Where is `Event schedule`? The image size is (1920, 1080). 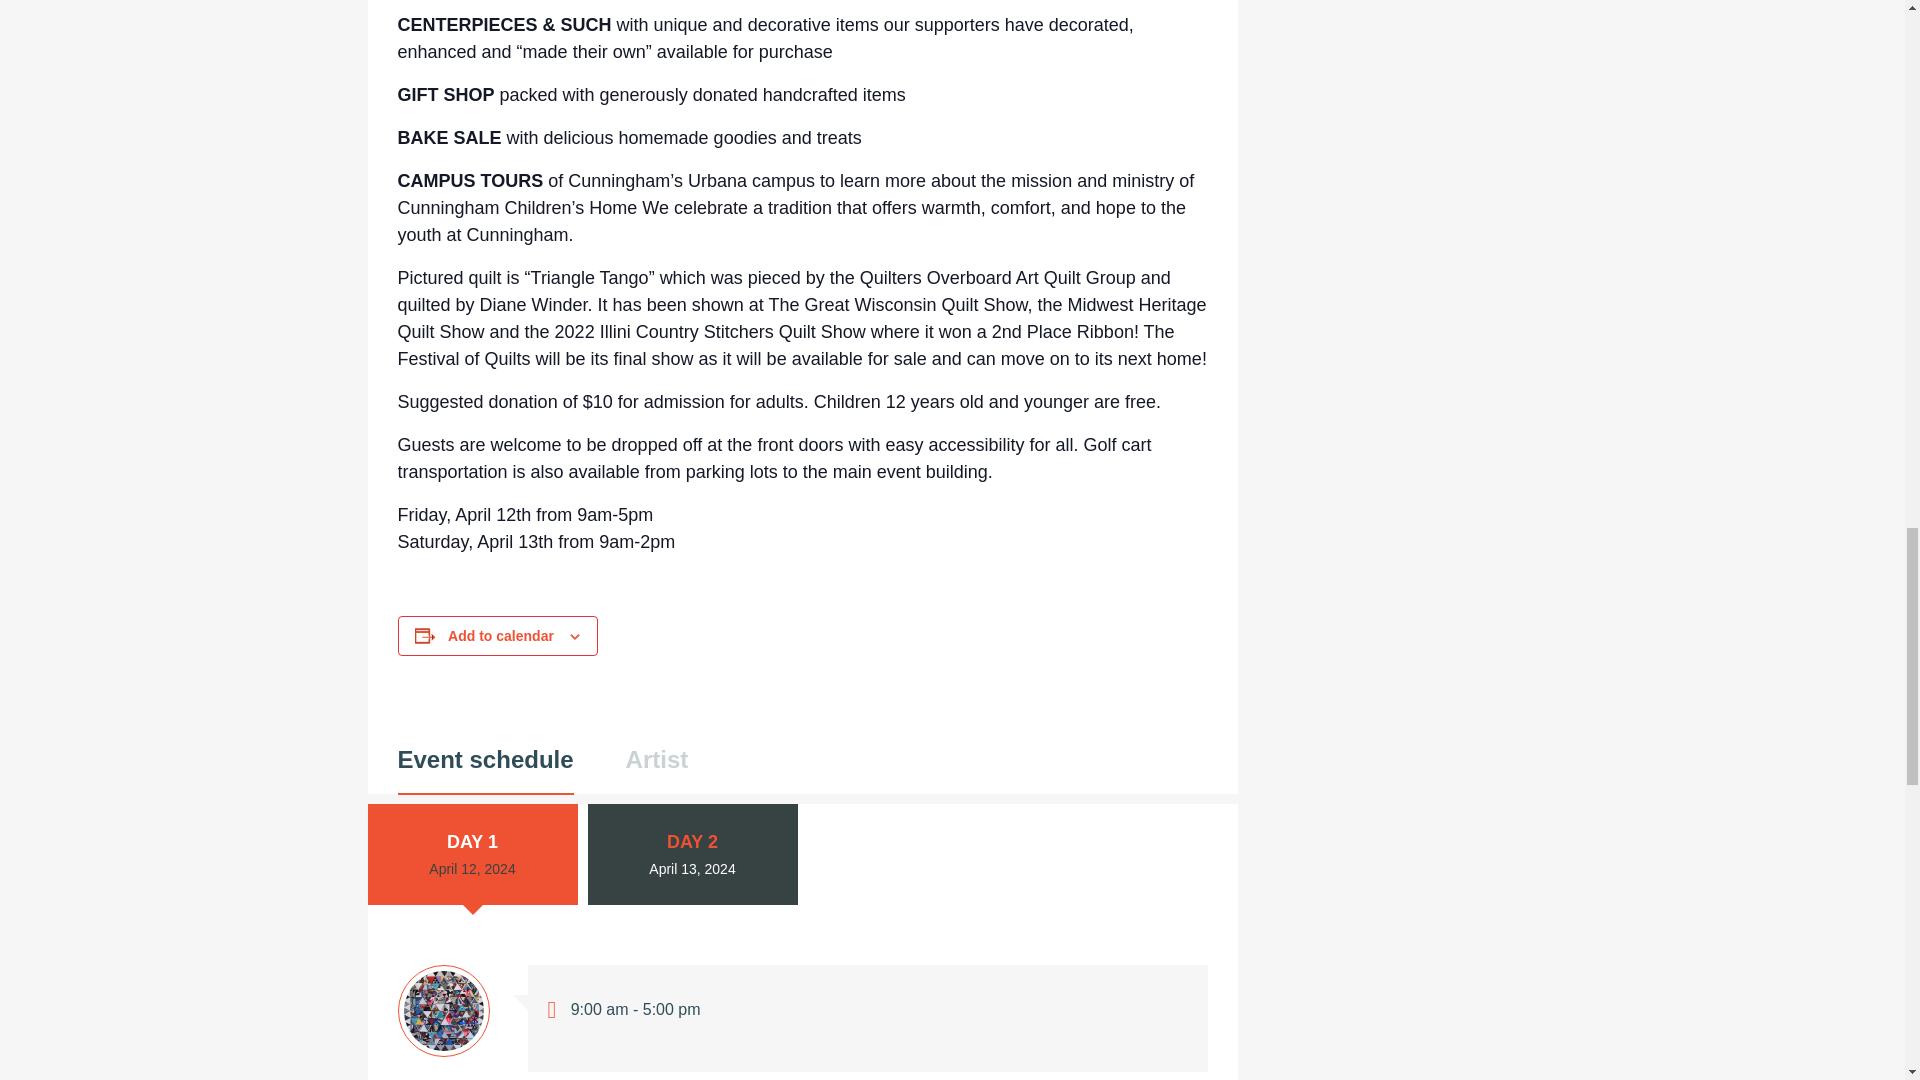
Event schedule is located at coordinates (486, 771).